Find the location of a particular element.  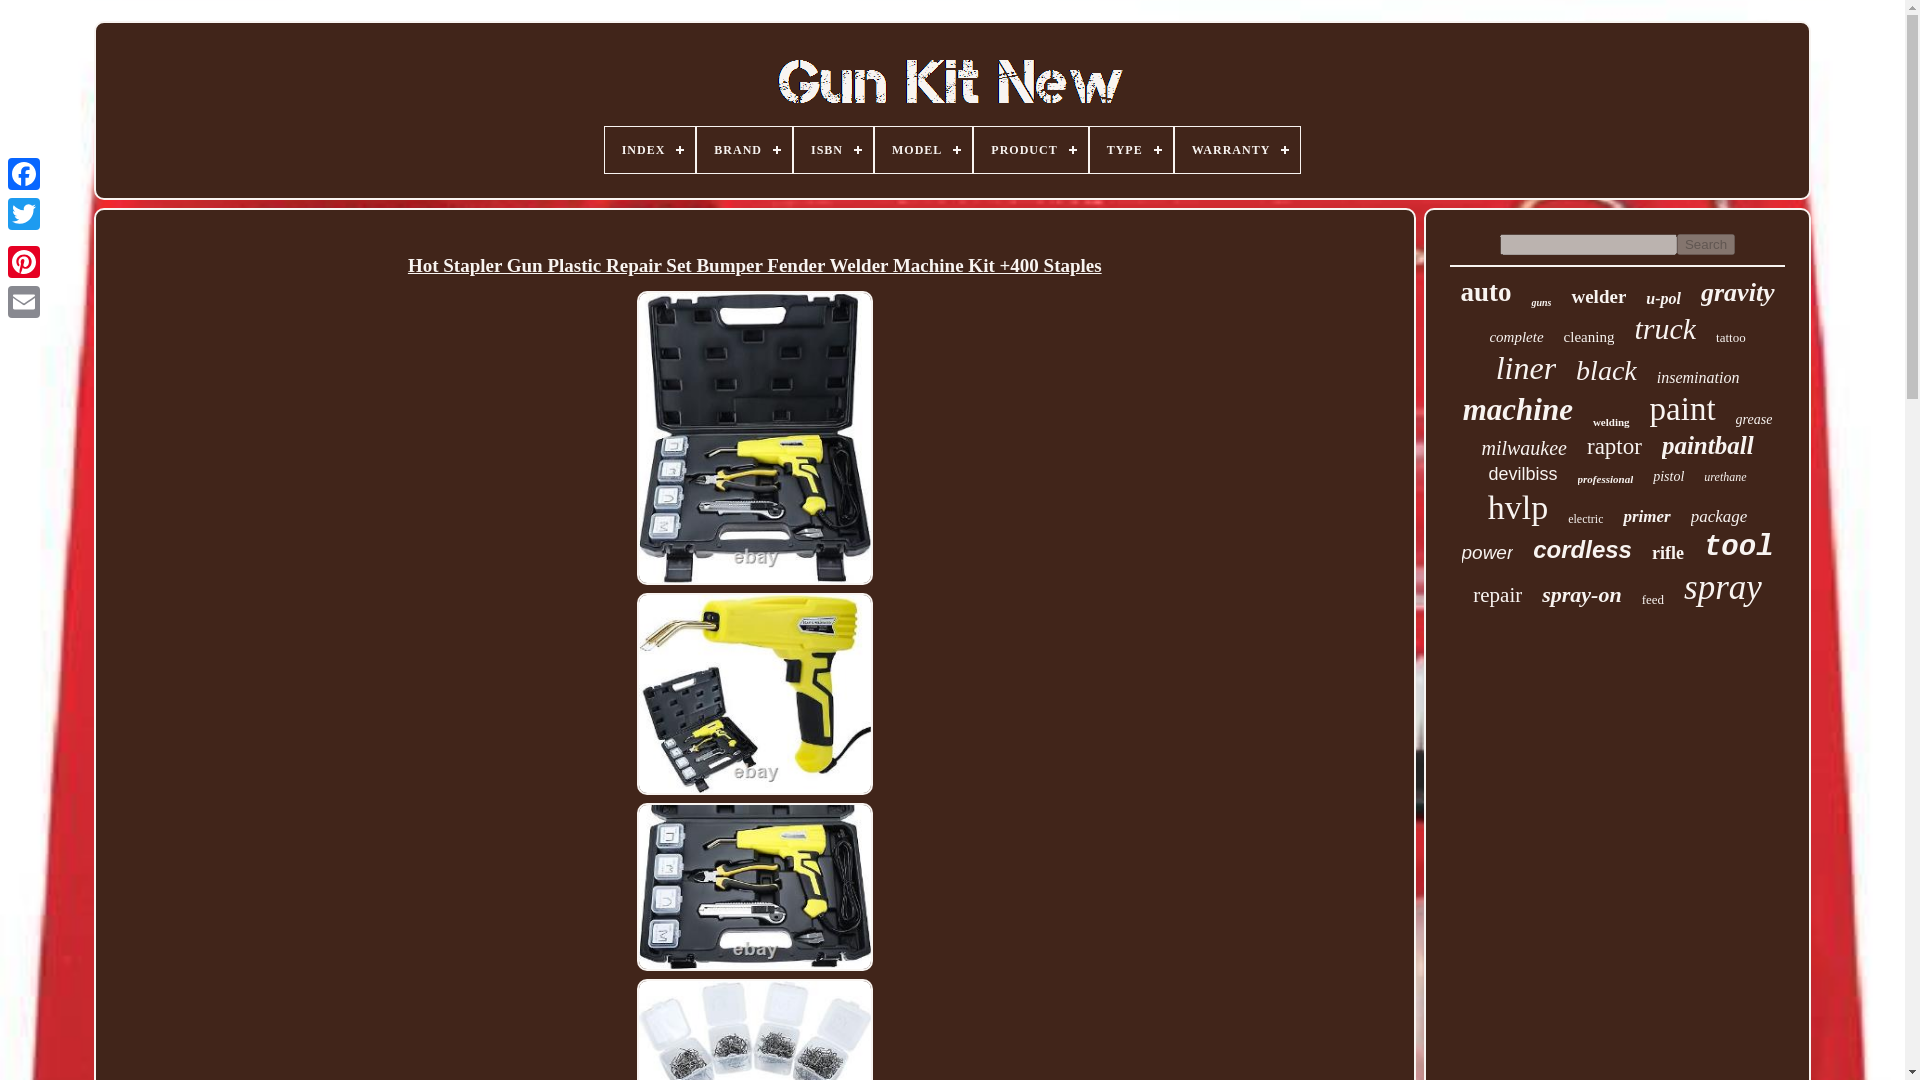

INDEX is located at coordinates (650, 150).